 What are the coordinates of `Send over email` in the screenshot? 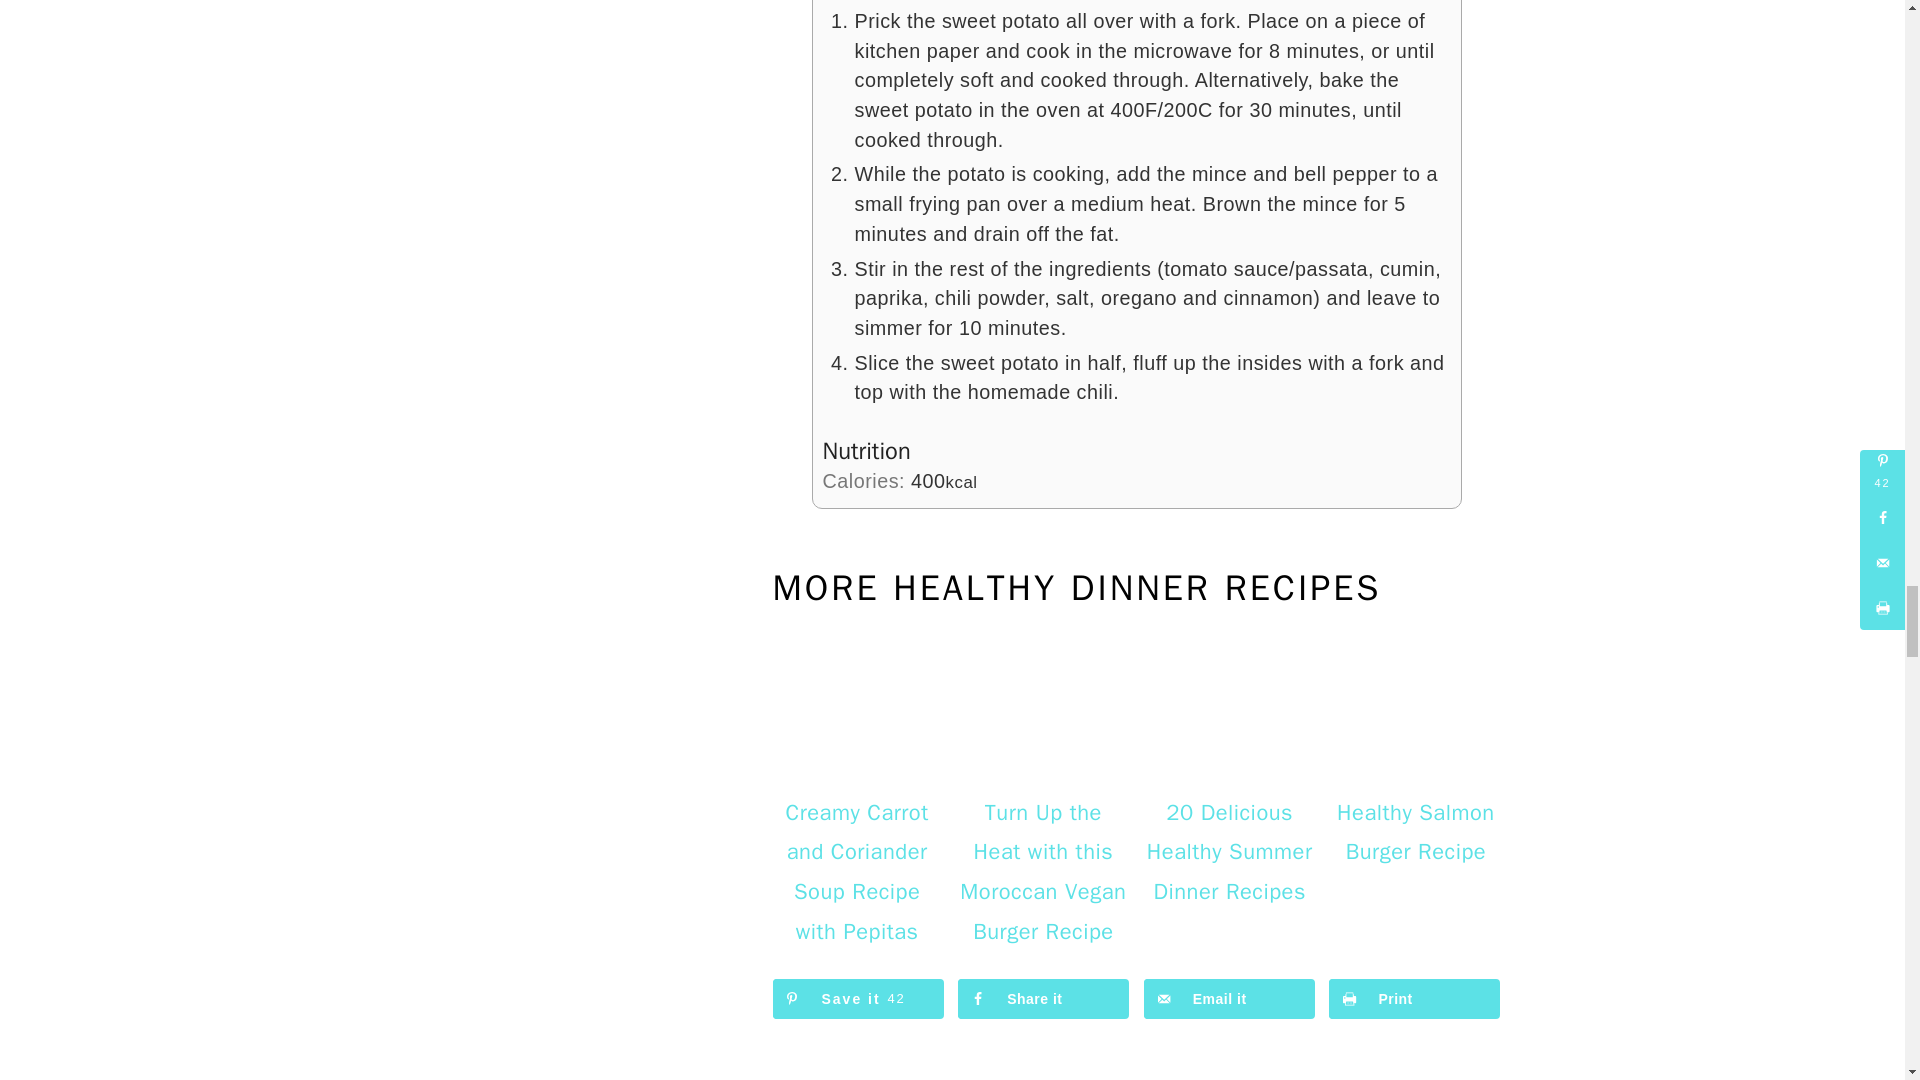 It's located at (1230, 998).